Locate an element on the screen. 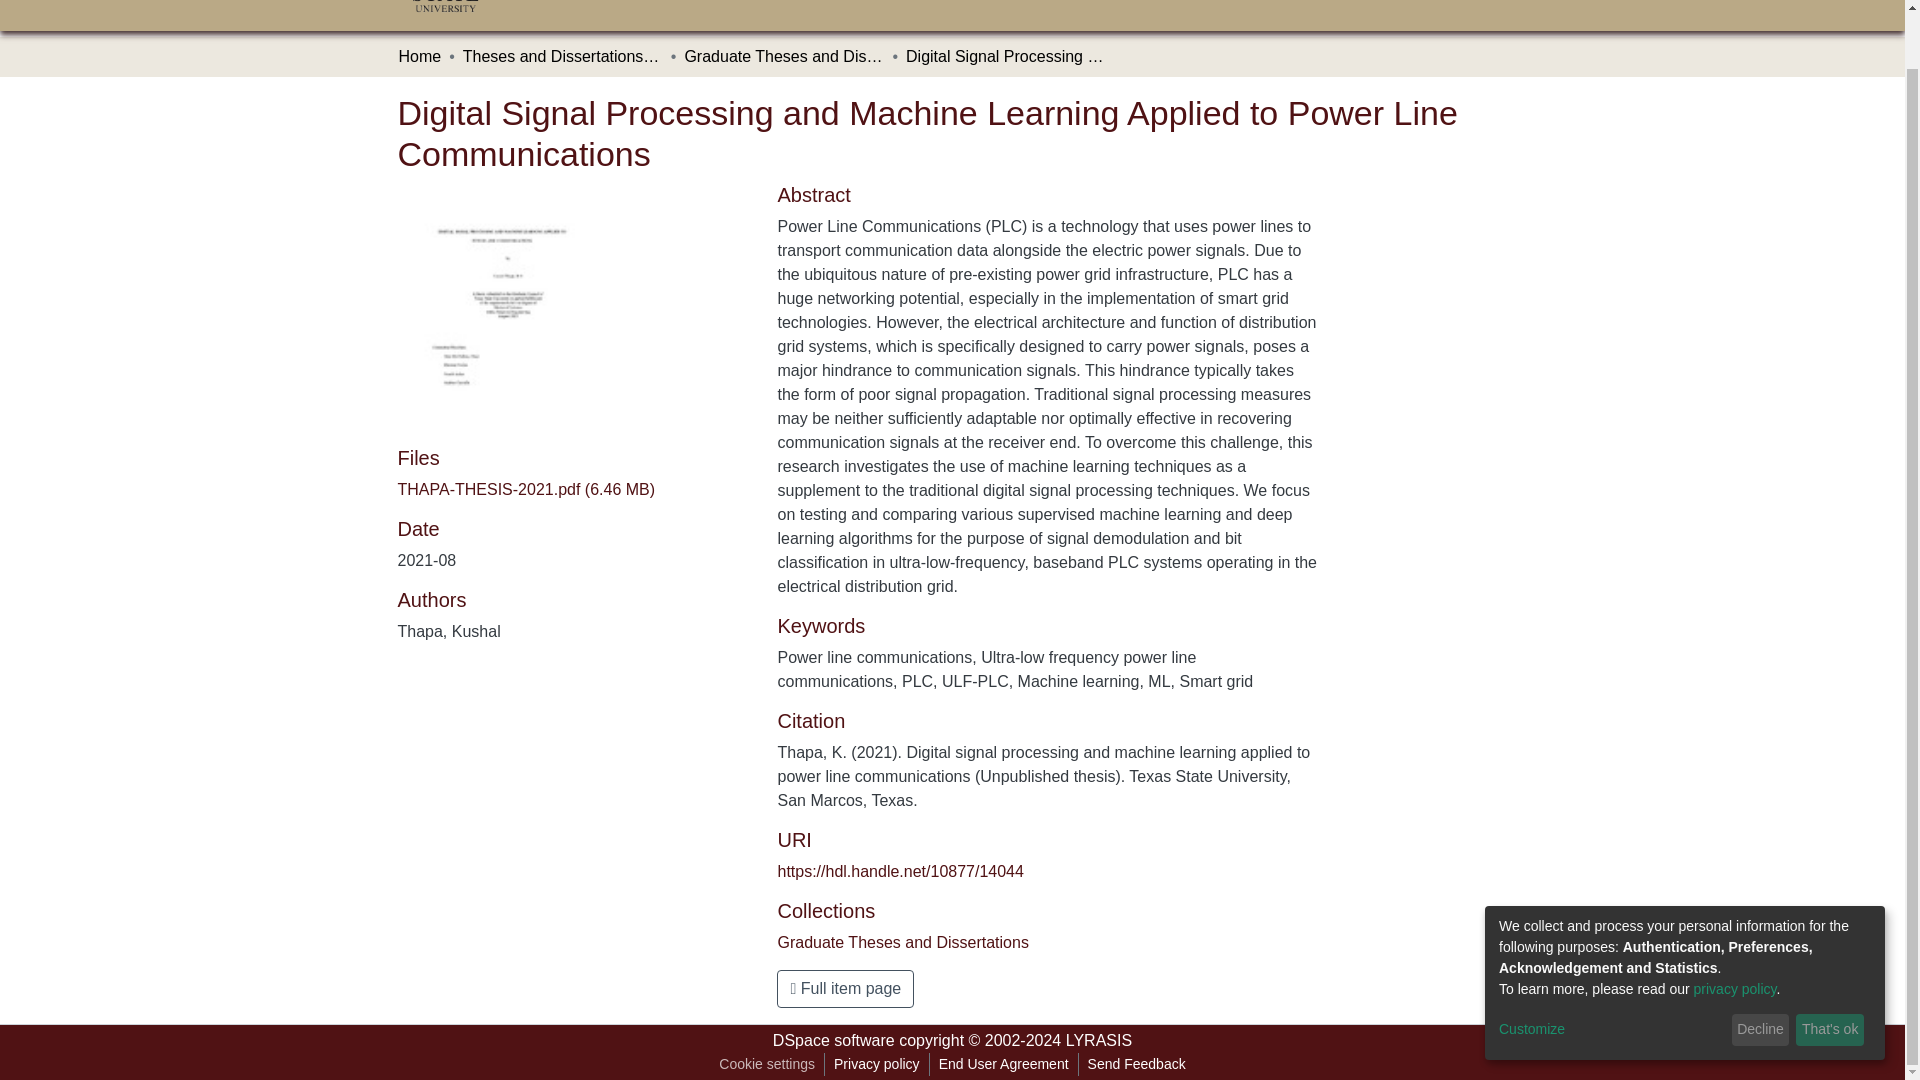 Image resolution: width=1920 pixels, height=1080 pixels. Customize is located at coordinates (1612, 970).